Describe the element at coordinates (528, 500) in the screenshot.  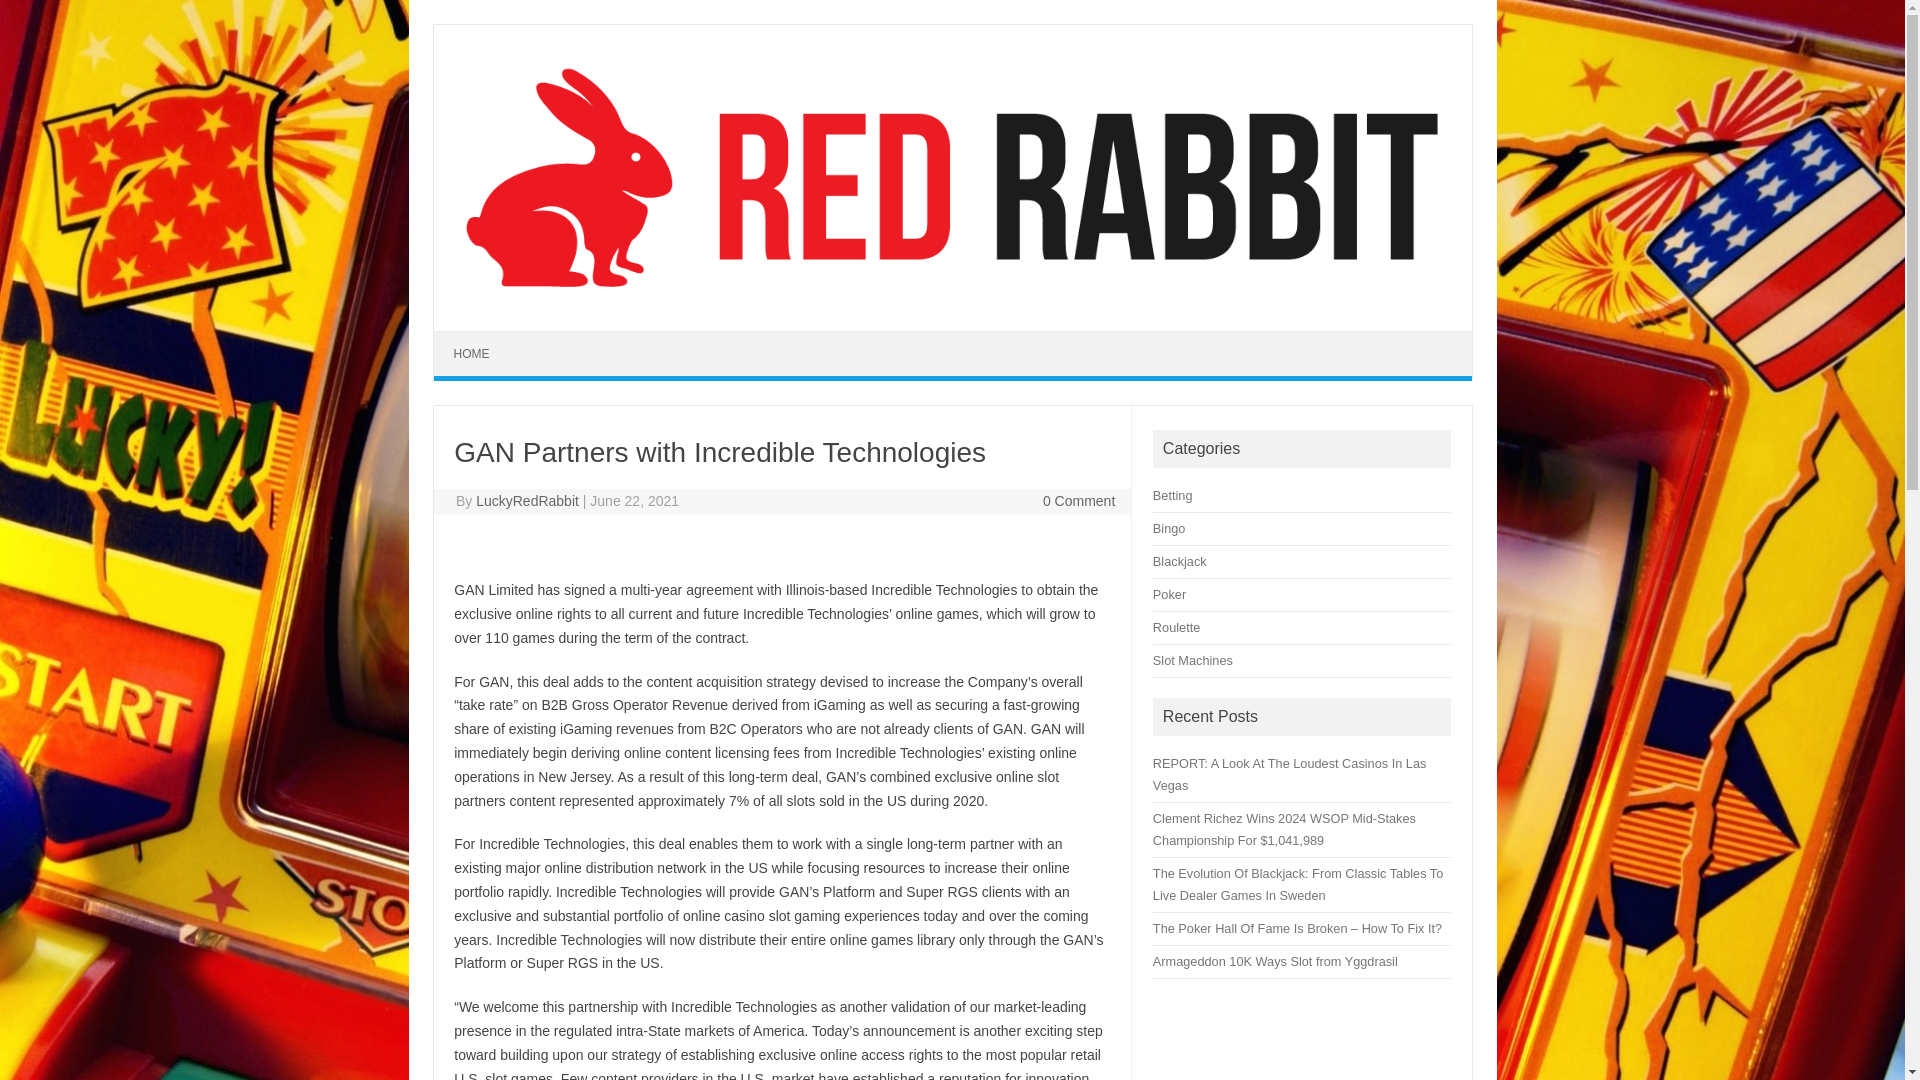
I see `Posts by LuckyRedRabbit` at that location.